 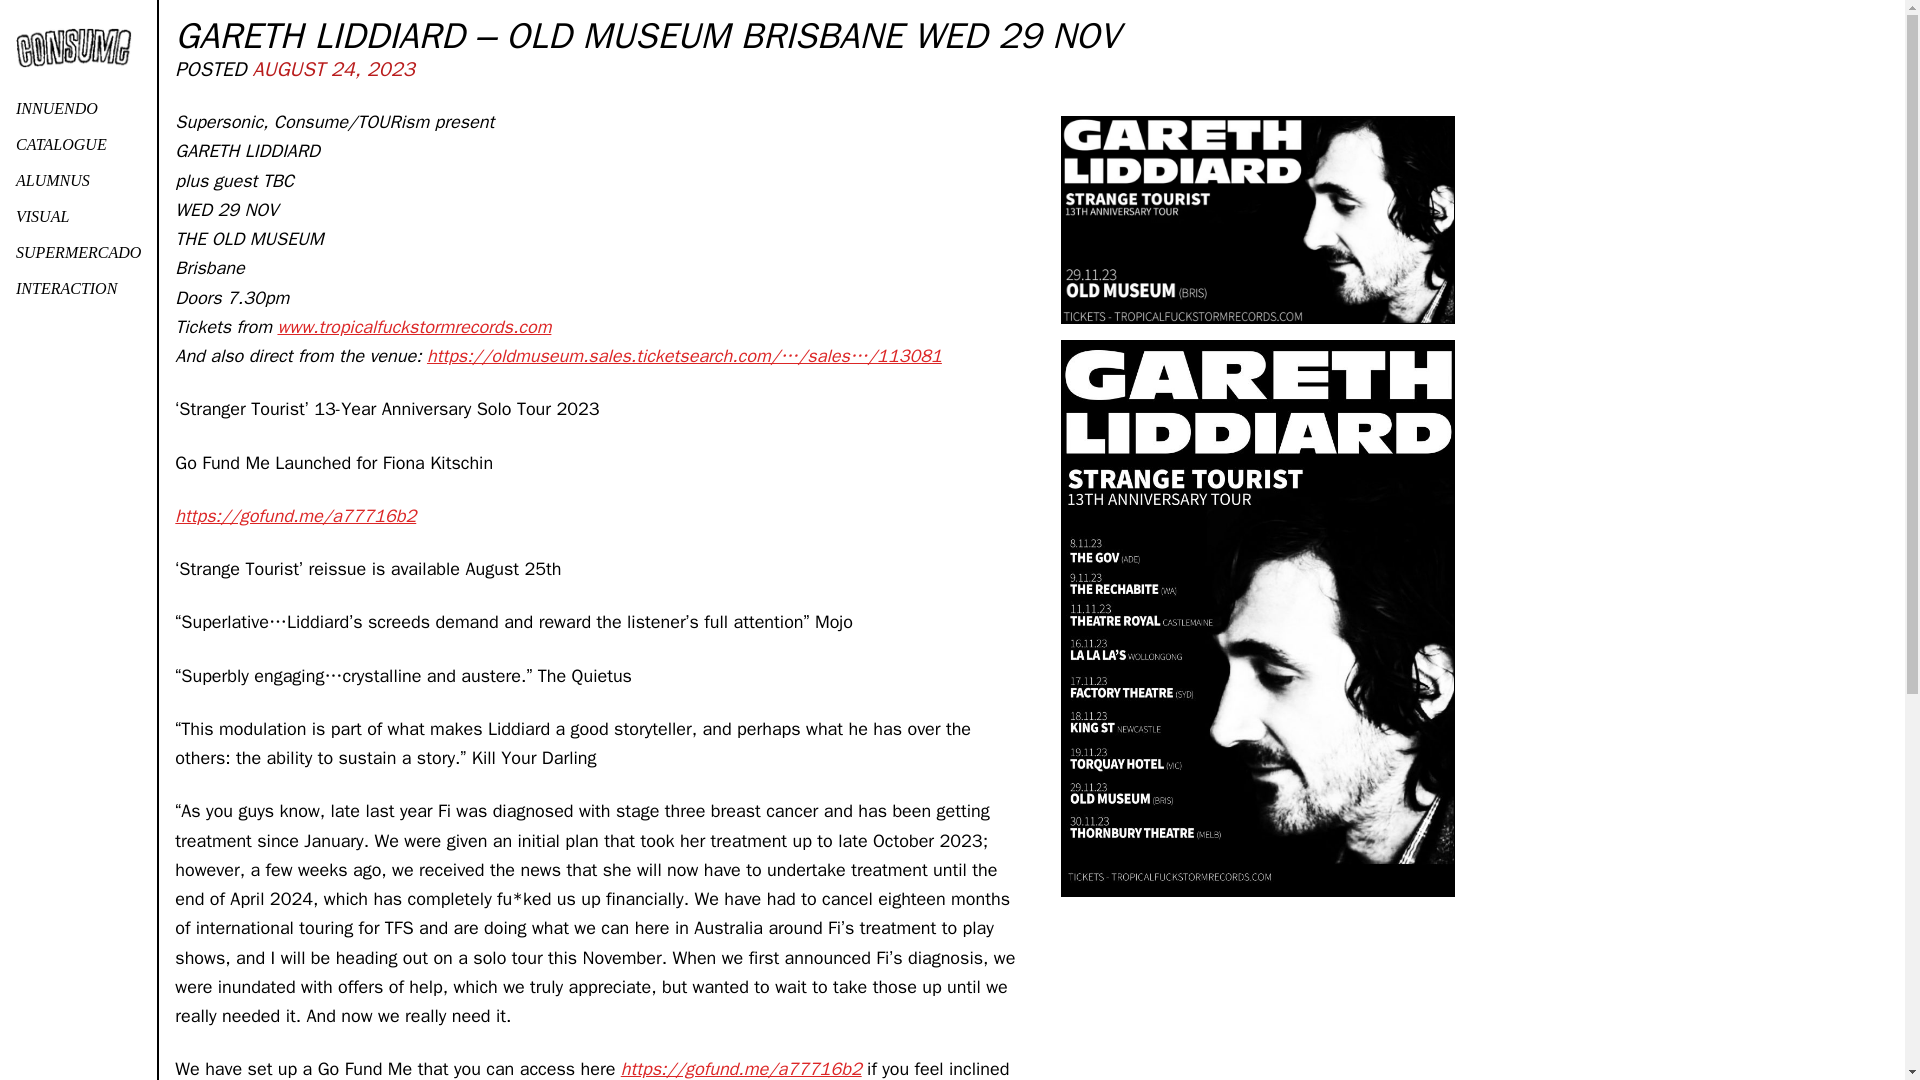 What do you see at coordinates (78, 145) in the screenshot?
I see `CATALOGUE` at bounding box center [78, 145].